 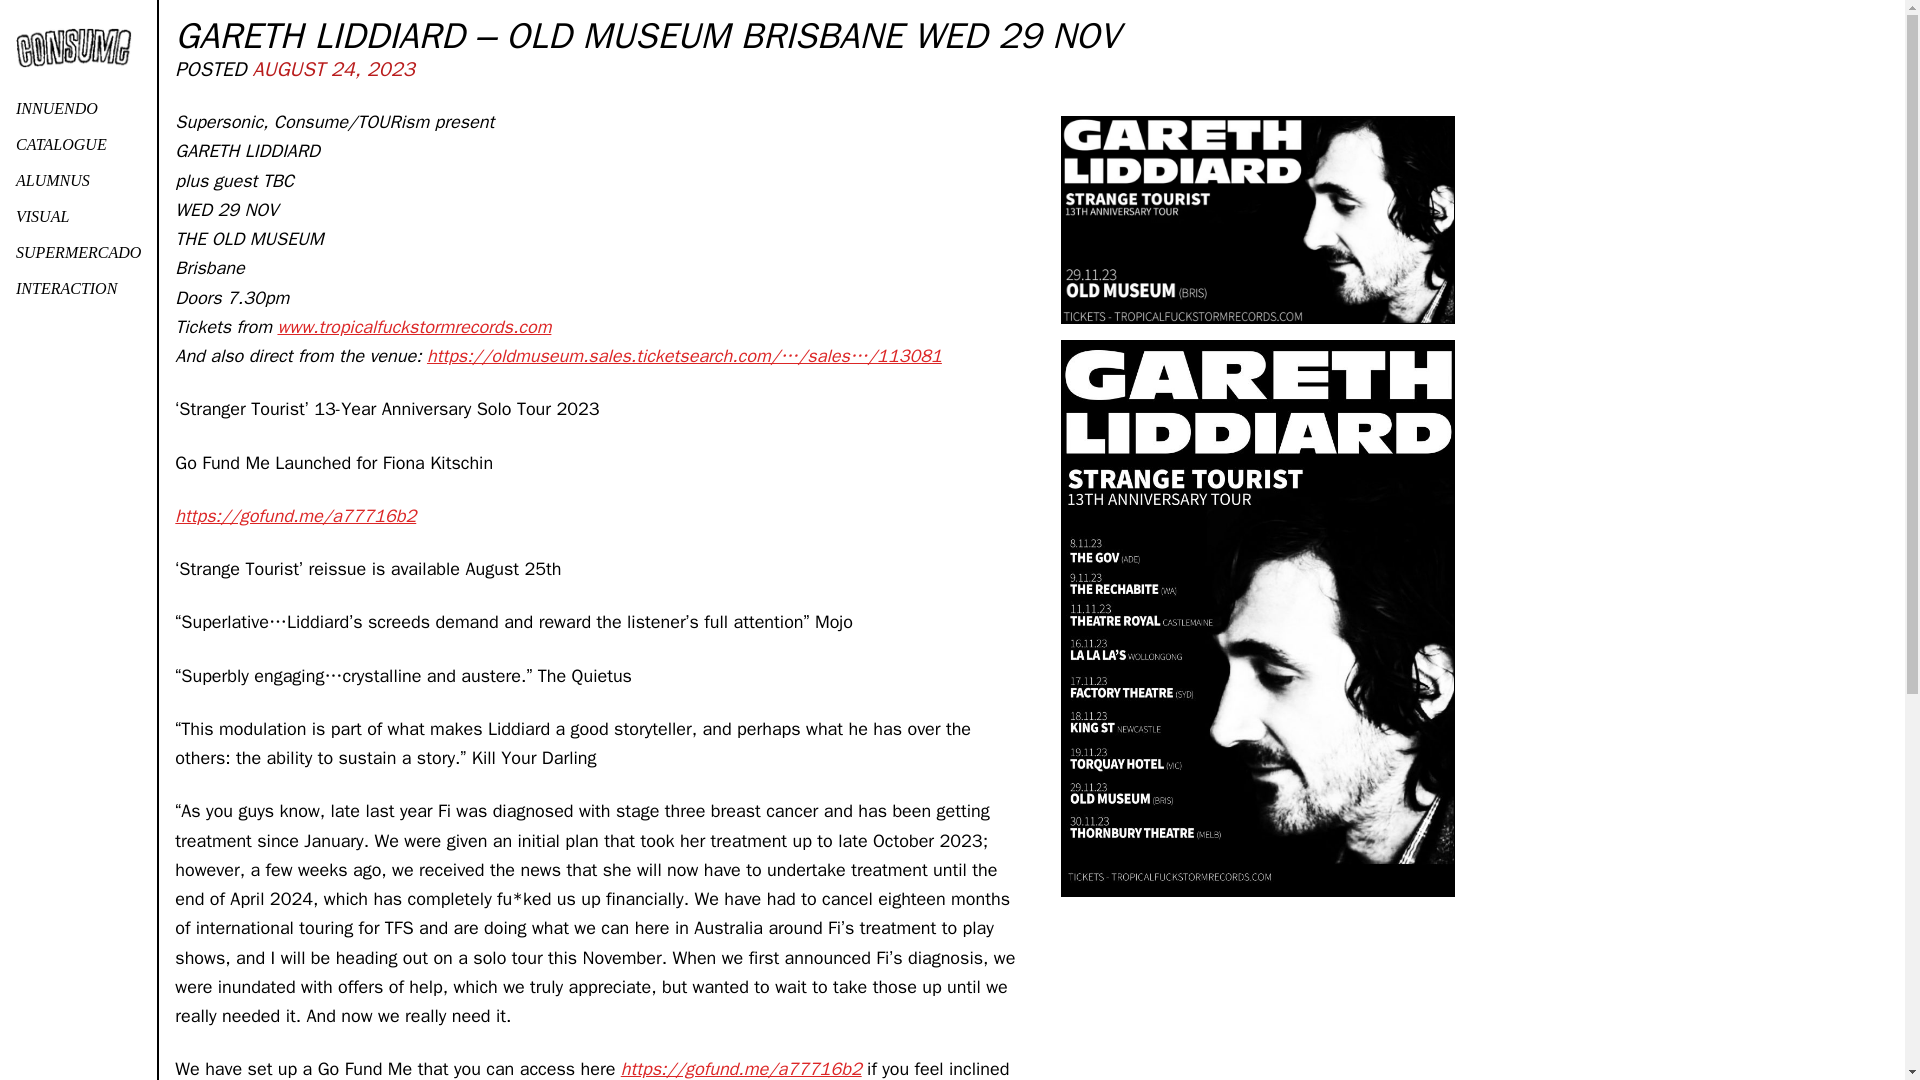 What do you see at coordinates (78, 145) in the screenshot?
I see `CATALOGUE` at bounding box center [78, 145].